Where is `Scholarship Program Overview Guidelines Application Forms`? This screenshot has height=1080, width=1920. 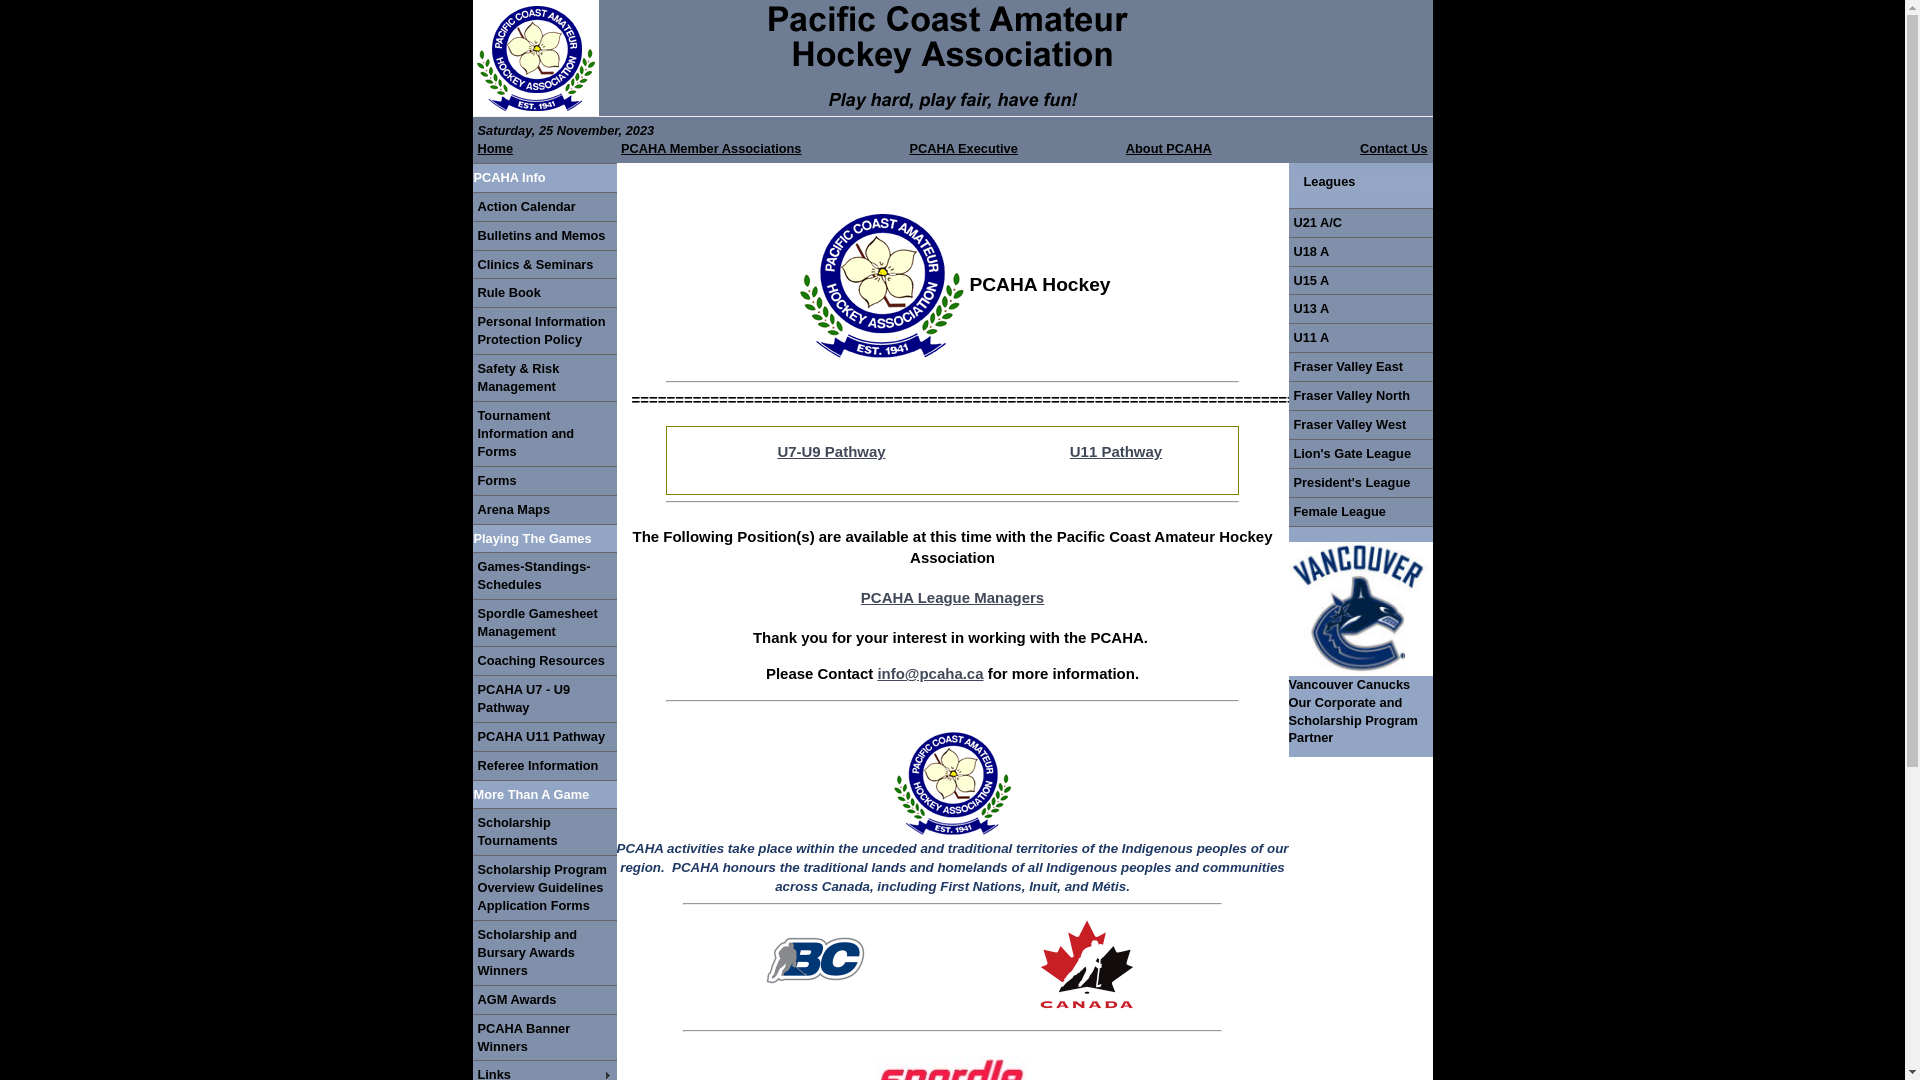 Scholarship Program Overview Guidelines Application Forms is located at coordinates (544, 888).